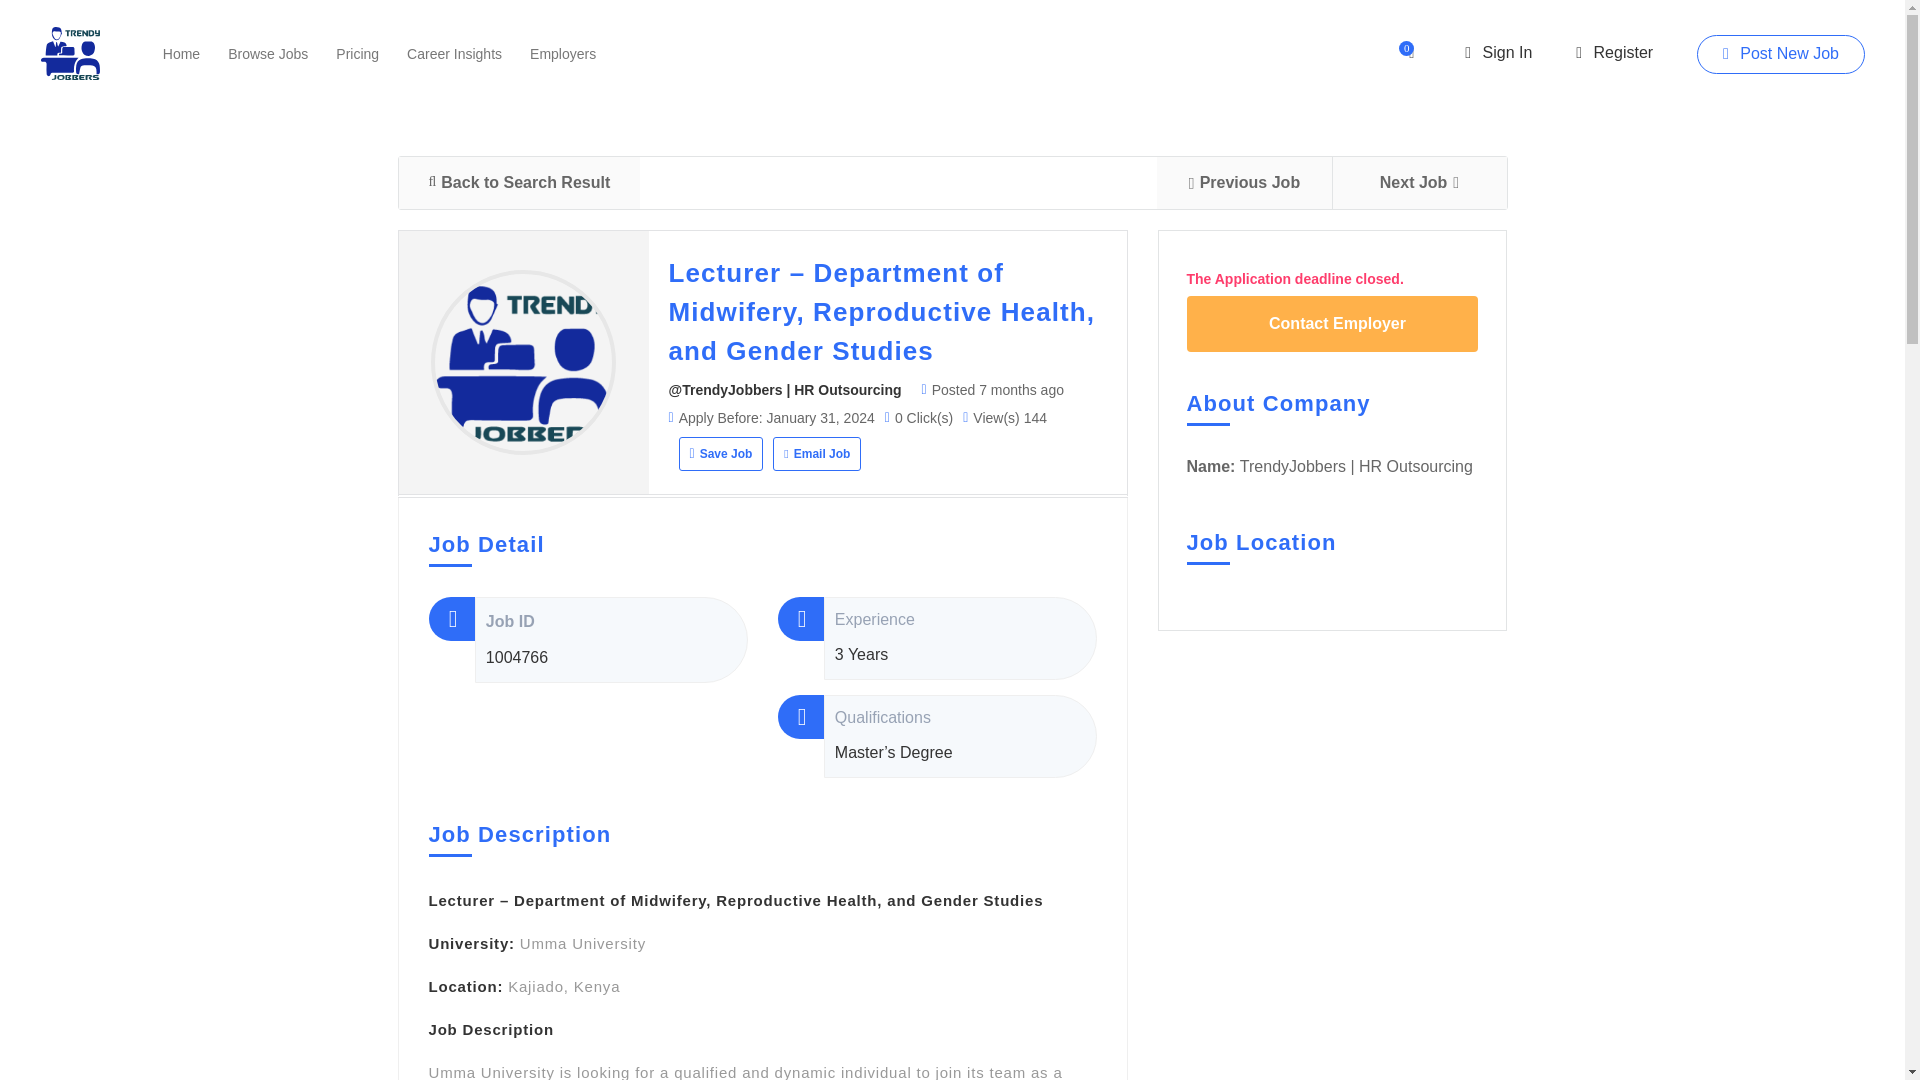 This screenshot has height=1080, width=1920. I want to click on Post New Job, so click(1780, 53).